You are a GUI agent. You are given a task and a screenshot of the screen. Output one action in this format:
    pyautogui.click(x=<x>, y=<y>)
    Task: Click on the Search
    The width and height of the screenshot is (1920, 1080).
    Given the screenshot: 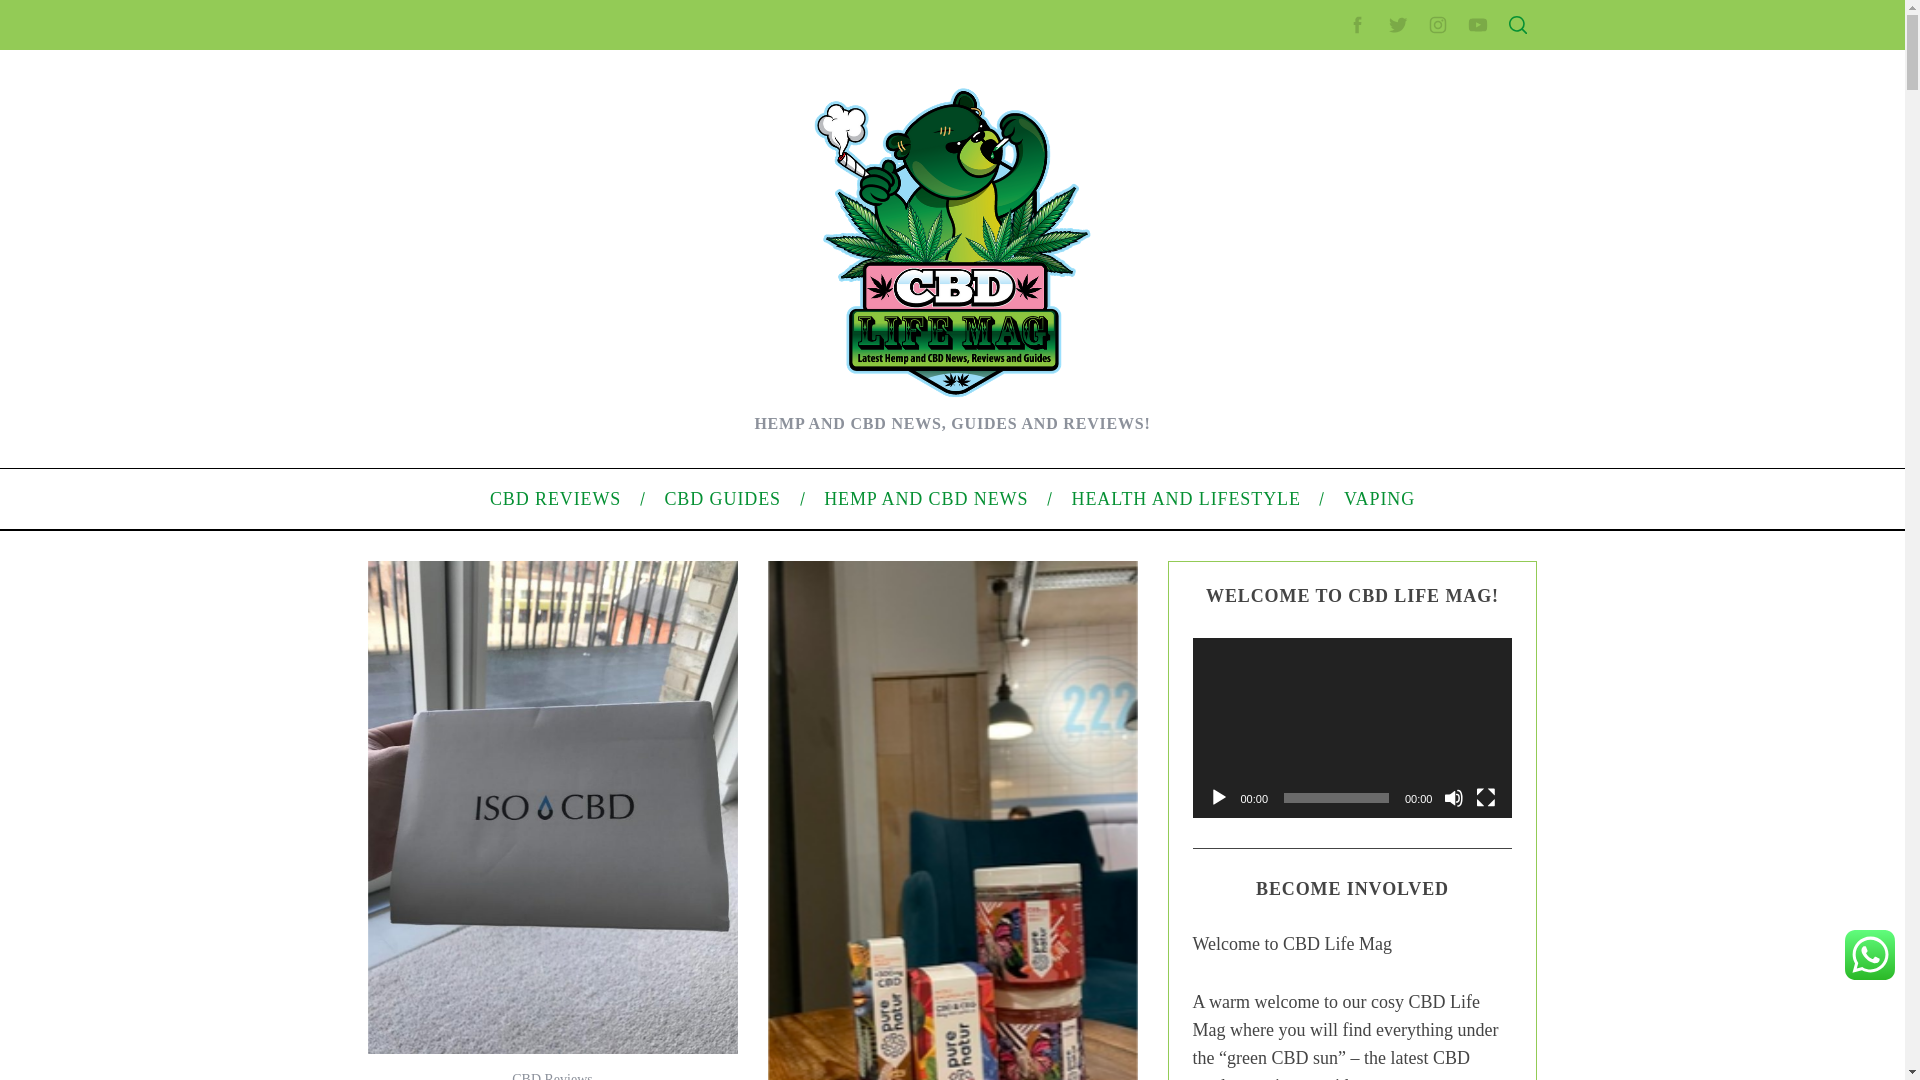 What is the action you would take?
    pyautogui.click(x=1386, y=113)
    